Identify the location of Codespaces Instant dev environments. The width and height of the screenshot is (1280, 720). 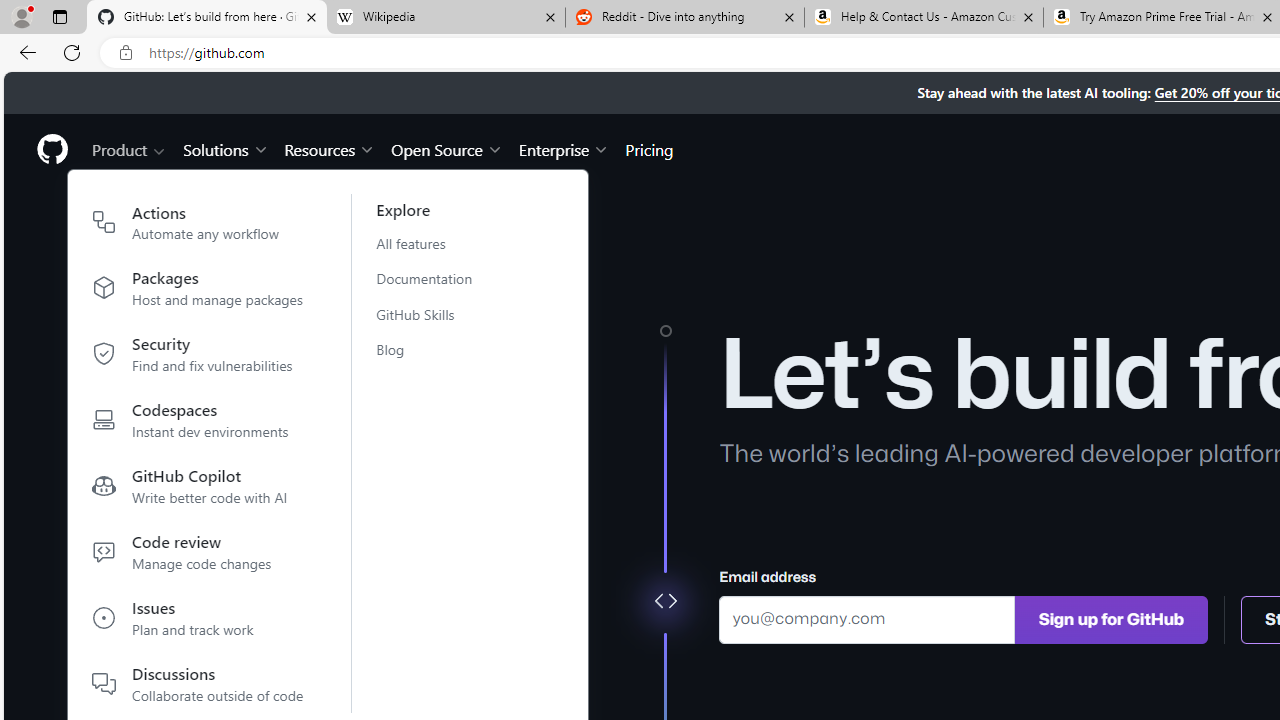
(198, 424).